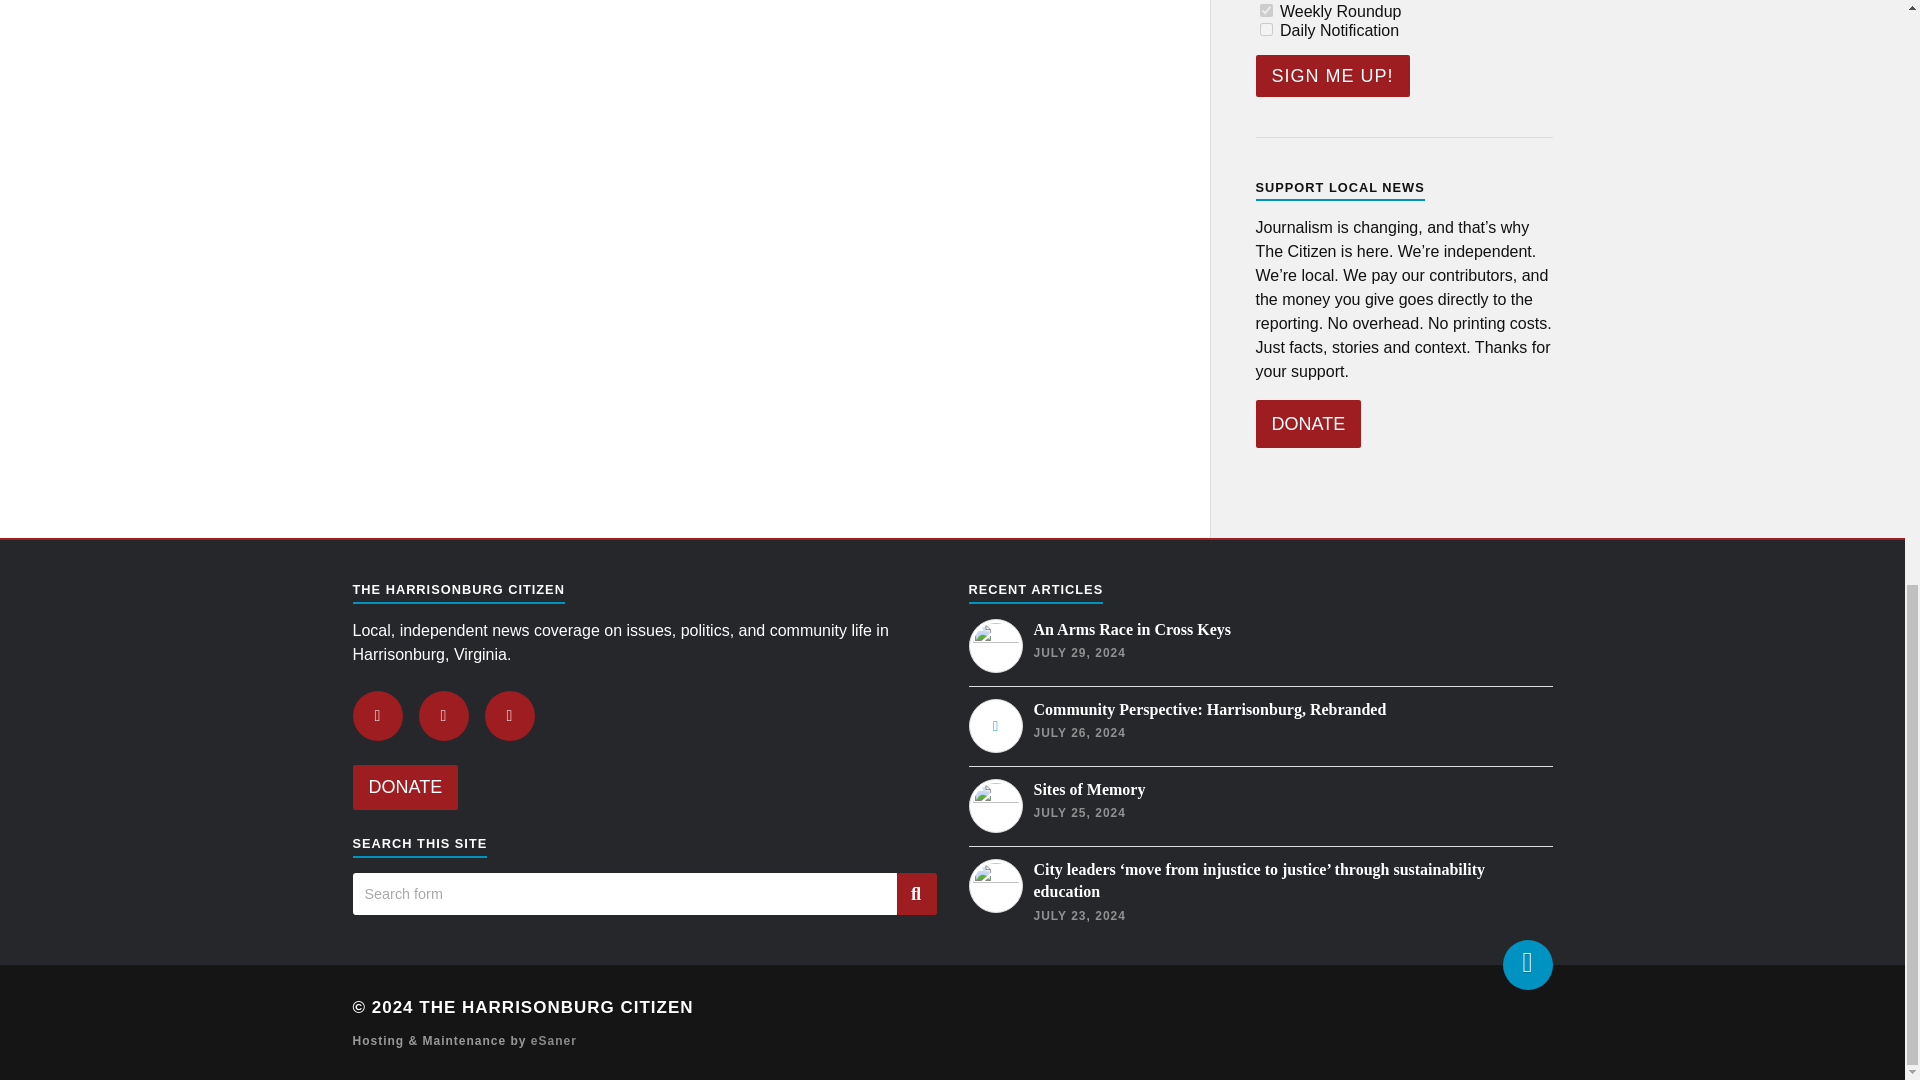 The height and width of the screenshot is (1080, 1920). Describe the element at coordinates (1266, 10) in the screenshot. I see `86d305d8aa` at that location.